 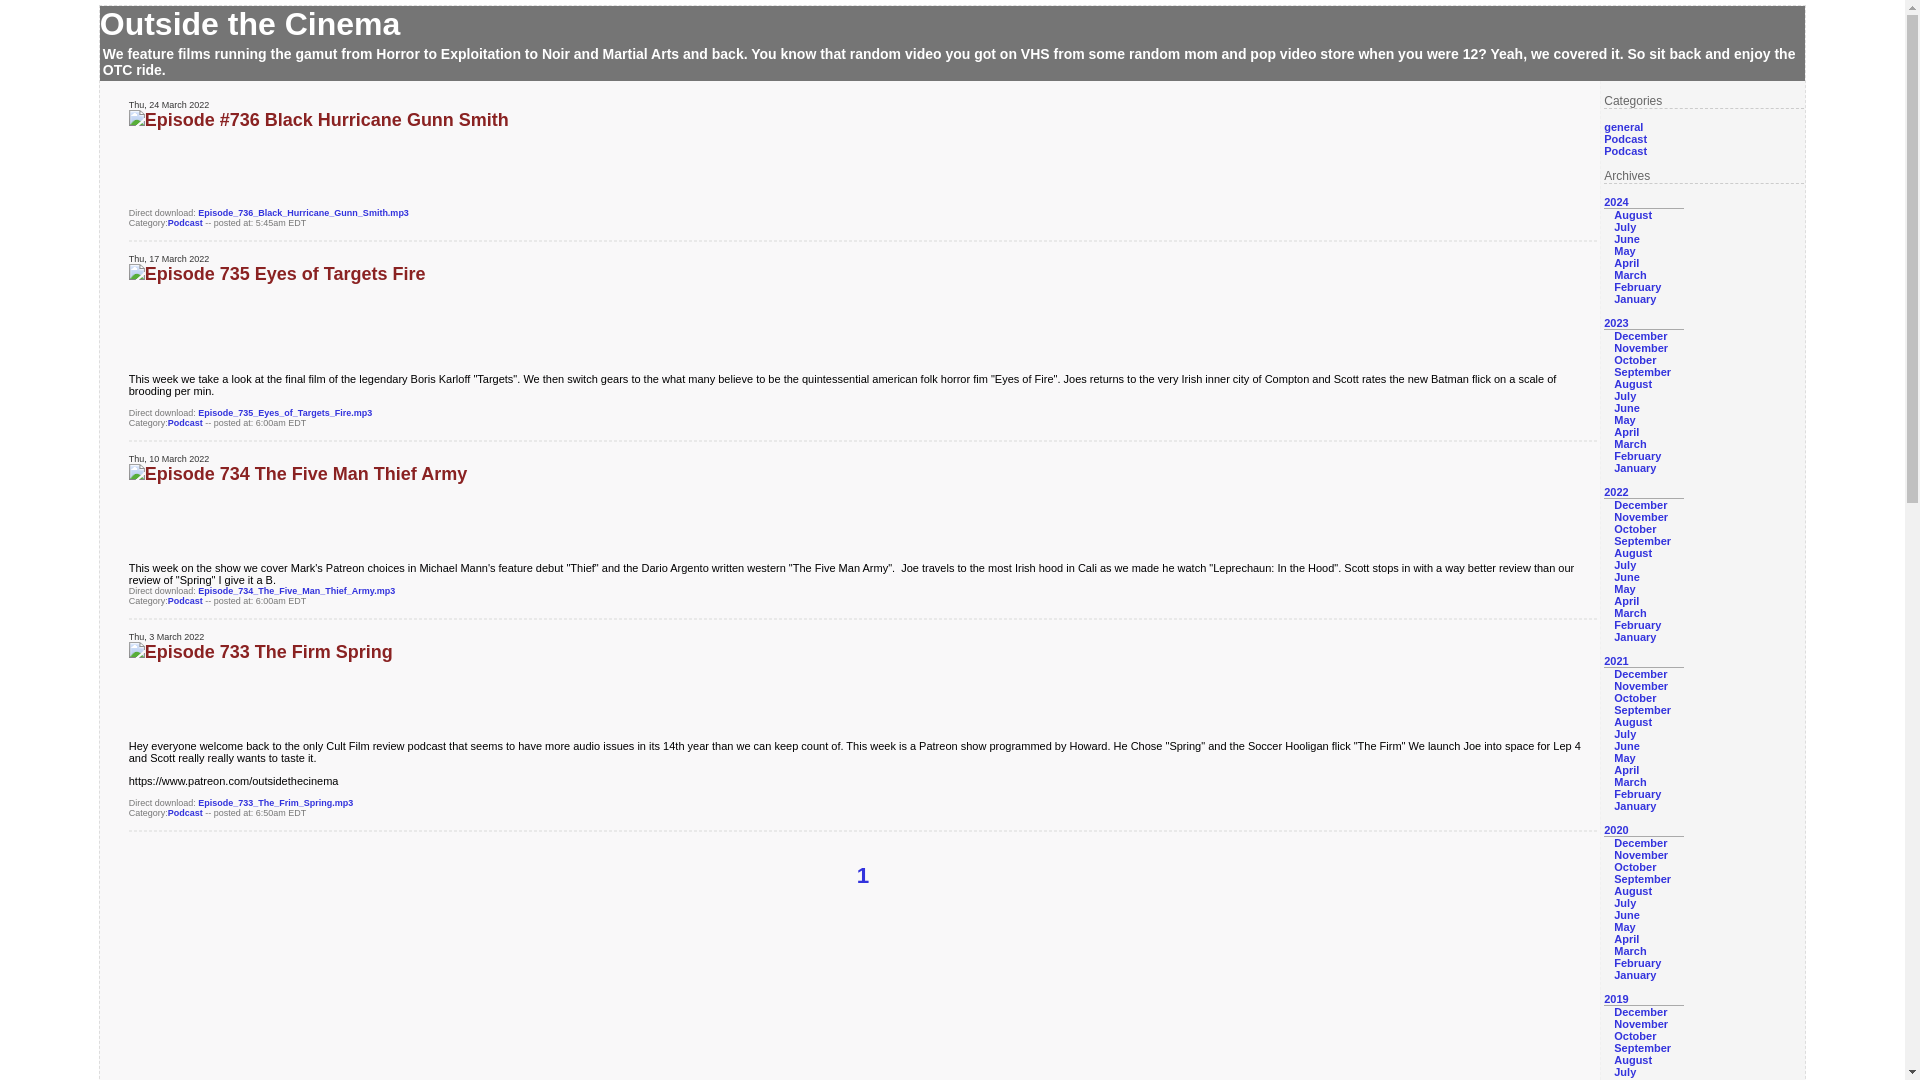 What do you see at coordinates (1640, 504) in the screenshot?
I see `December` at bounding box center [1640, 504].